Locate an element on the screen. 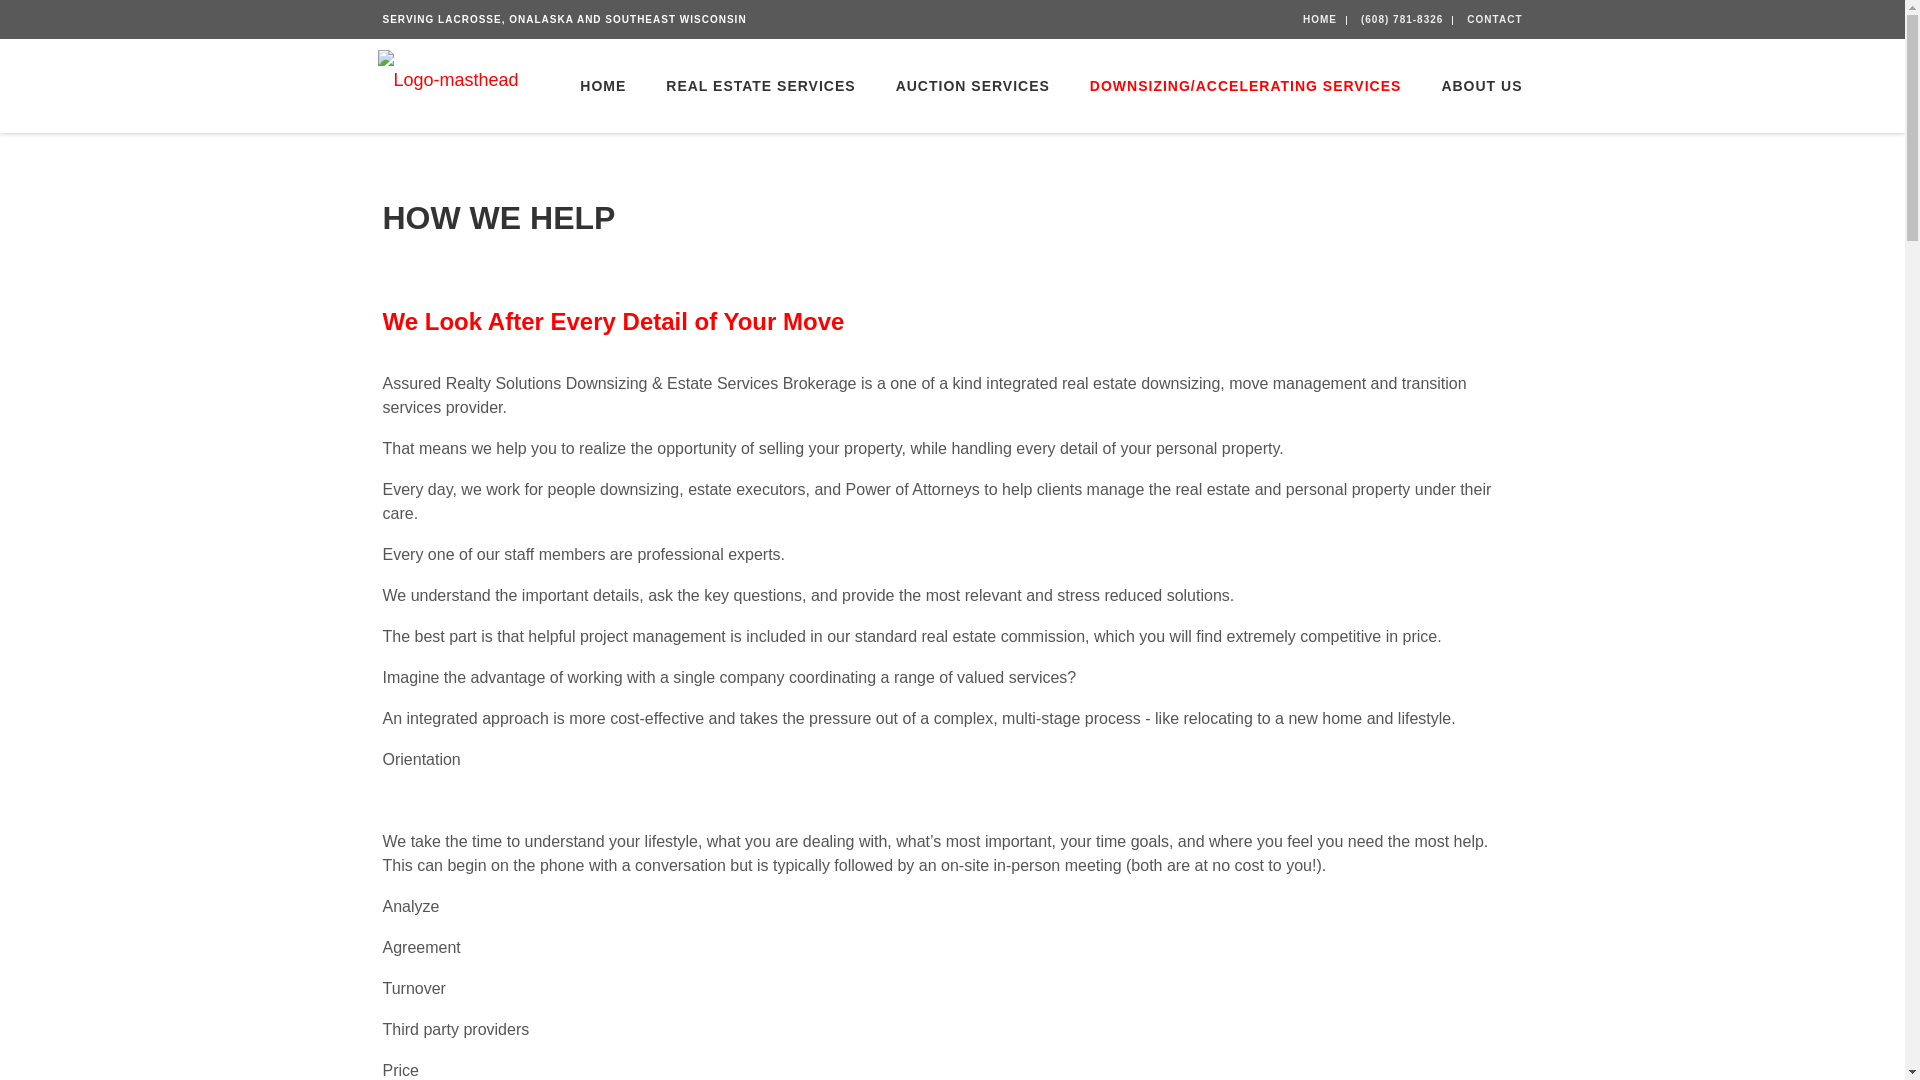 The width and height of the screenshot is (1920, 1080). HOME is located at coordinates (1320, 19).